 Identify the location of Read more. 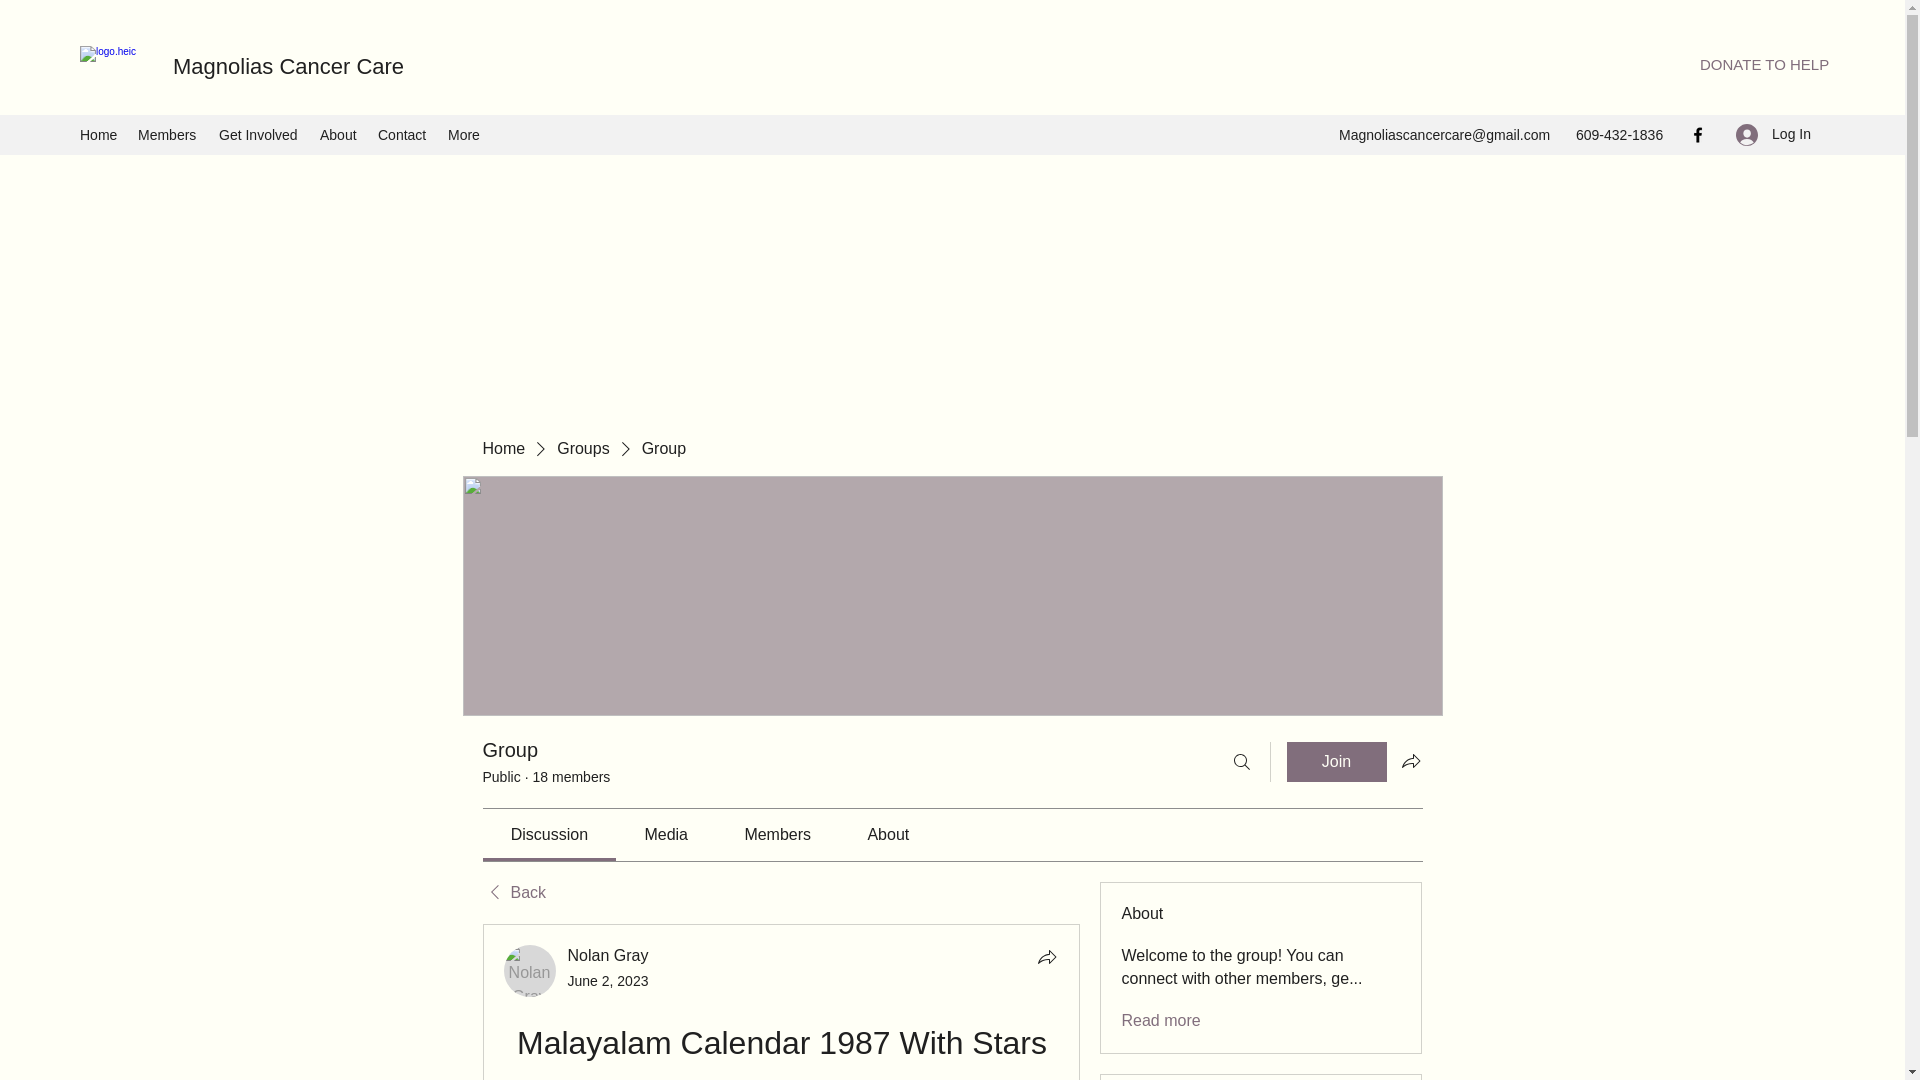
(1160, 1020).